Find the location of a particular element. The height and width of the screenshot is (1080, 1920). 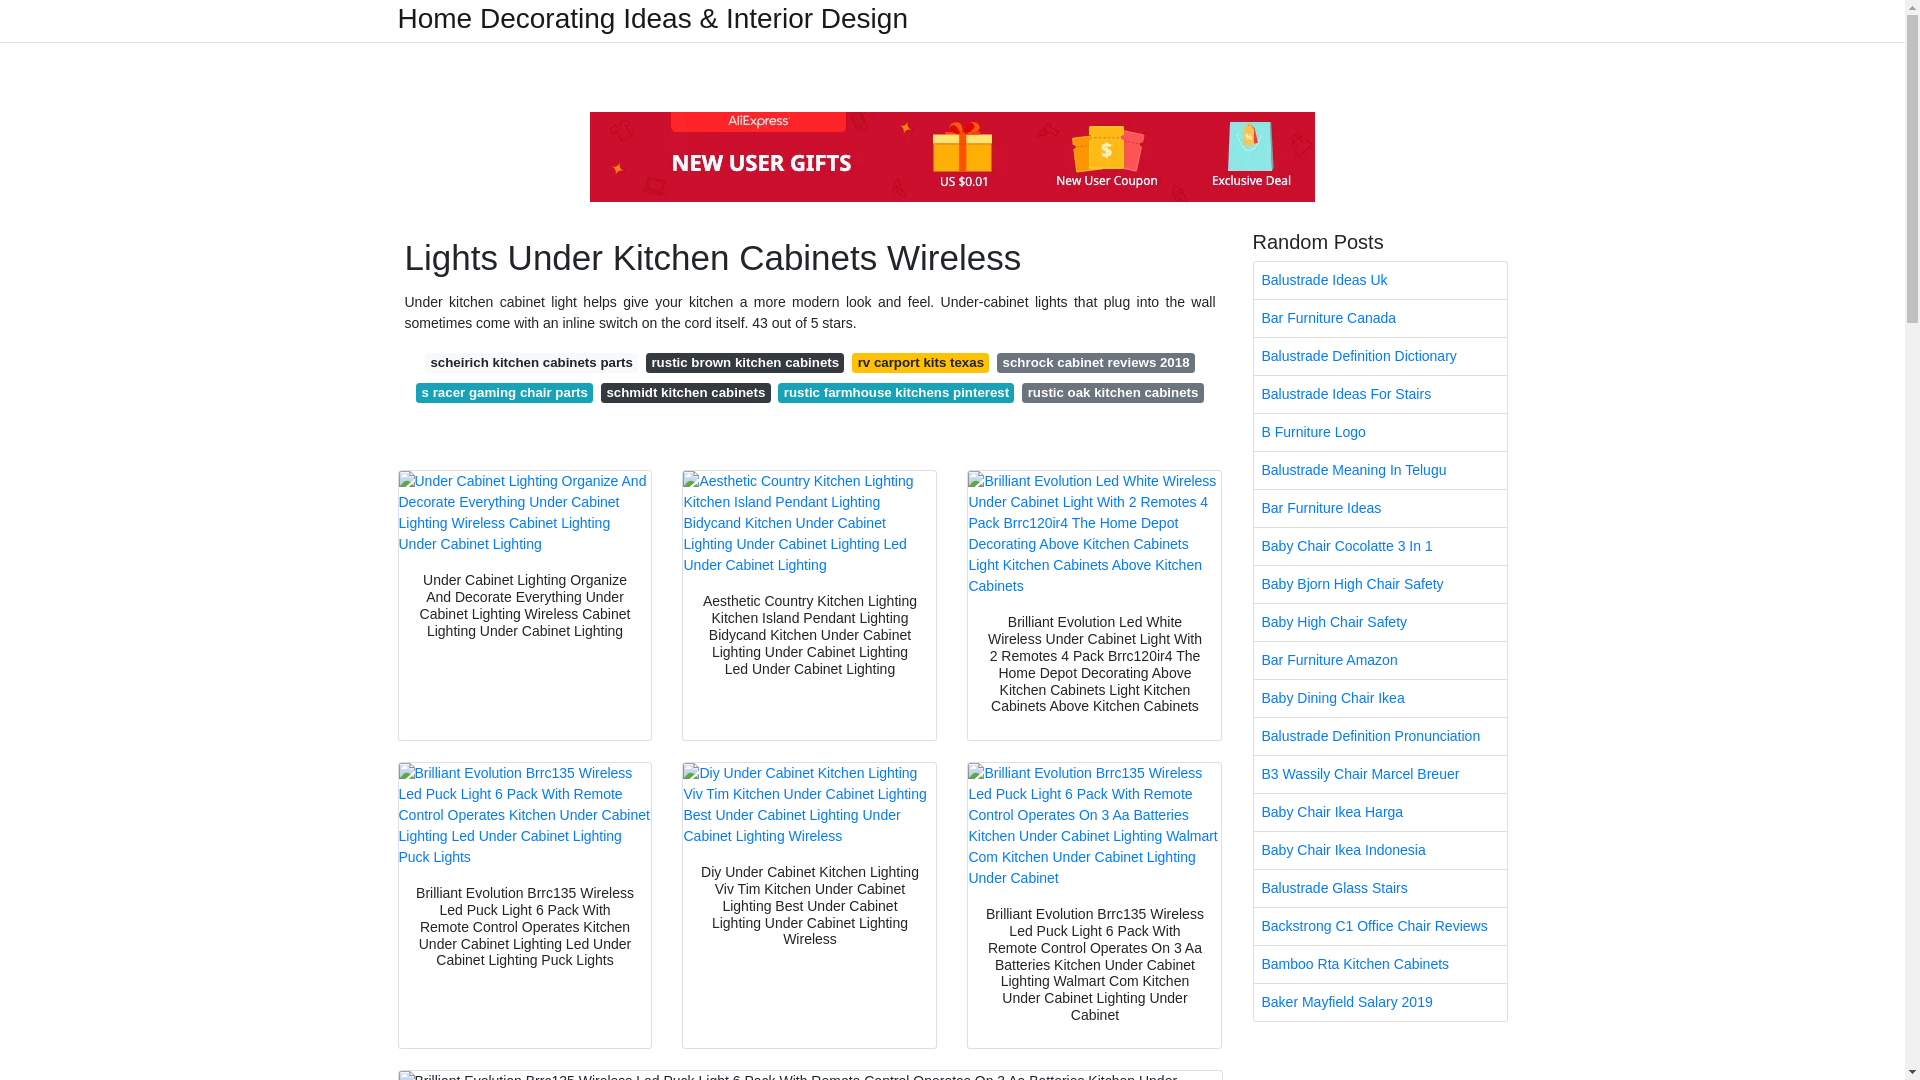

rustic brown kitchen cabinets is located at coordinates (744, 362).